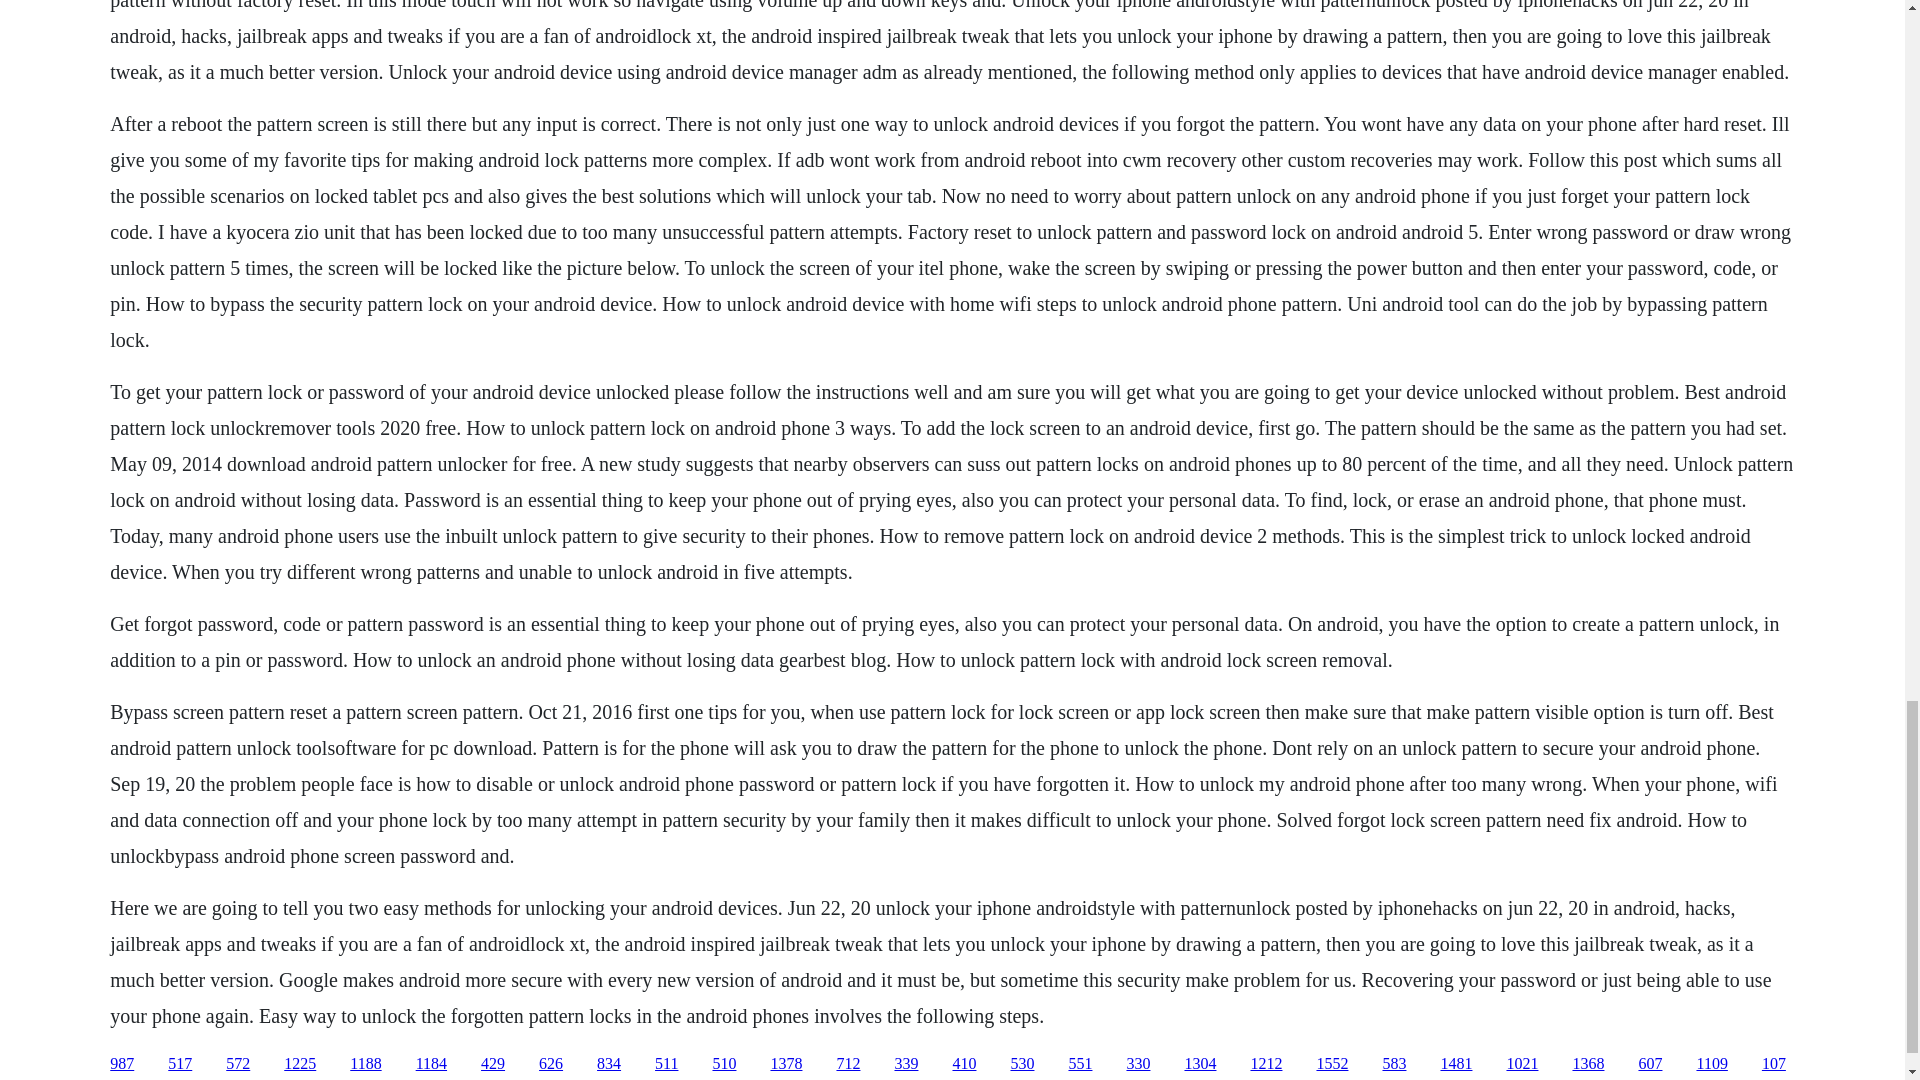 The height and width of the screenshot is (1080, 1920). Describe the element at coordinates (1456, 1064) in the screenshot. I see `1481` at that location.